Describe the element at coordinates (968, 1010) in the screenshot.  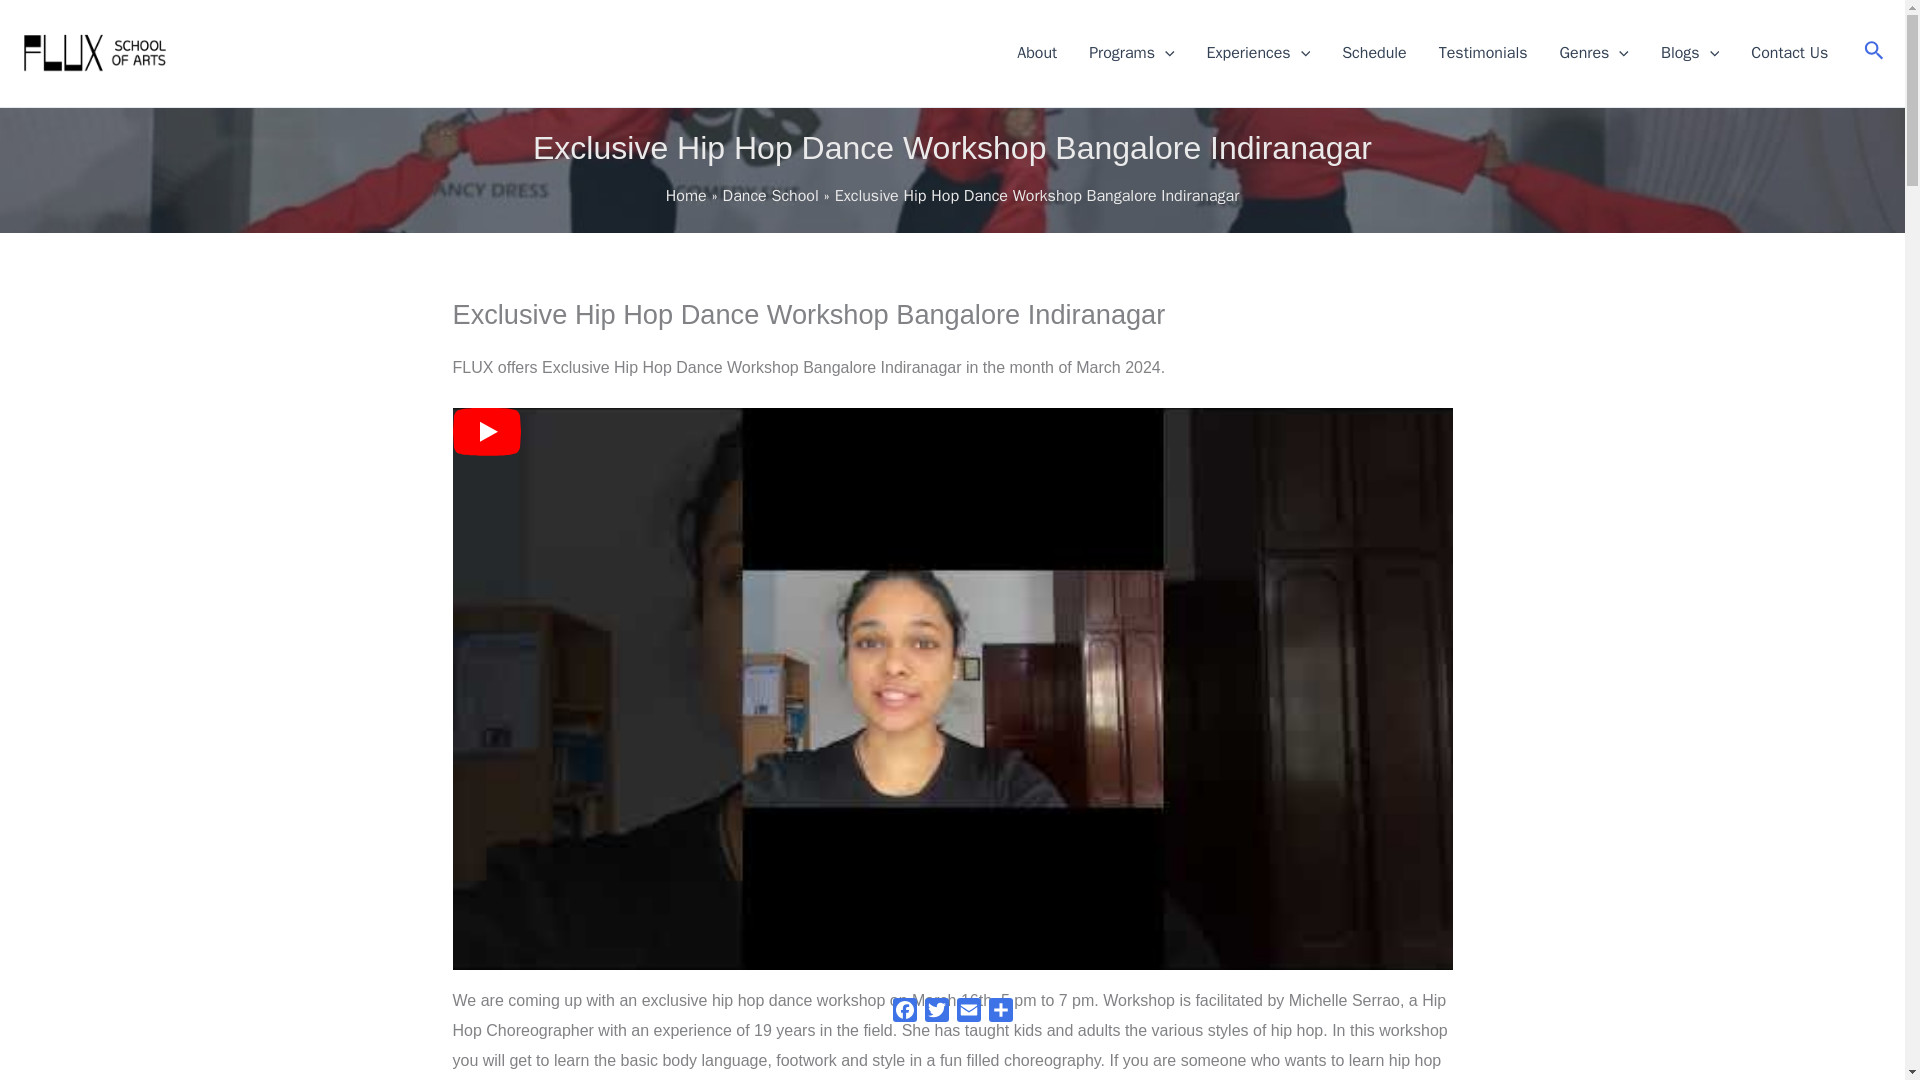
I see `Email` at that location.